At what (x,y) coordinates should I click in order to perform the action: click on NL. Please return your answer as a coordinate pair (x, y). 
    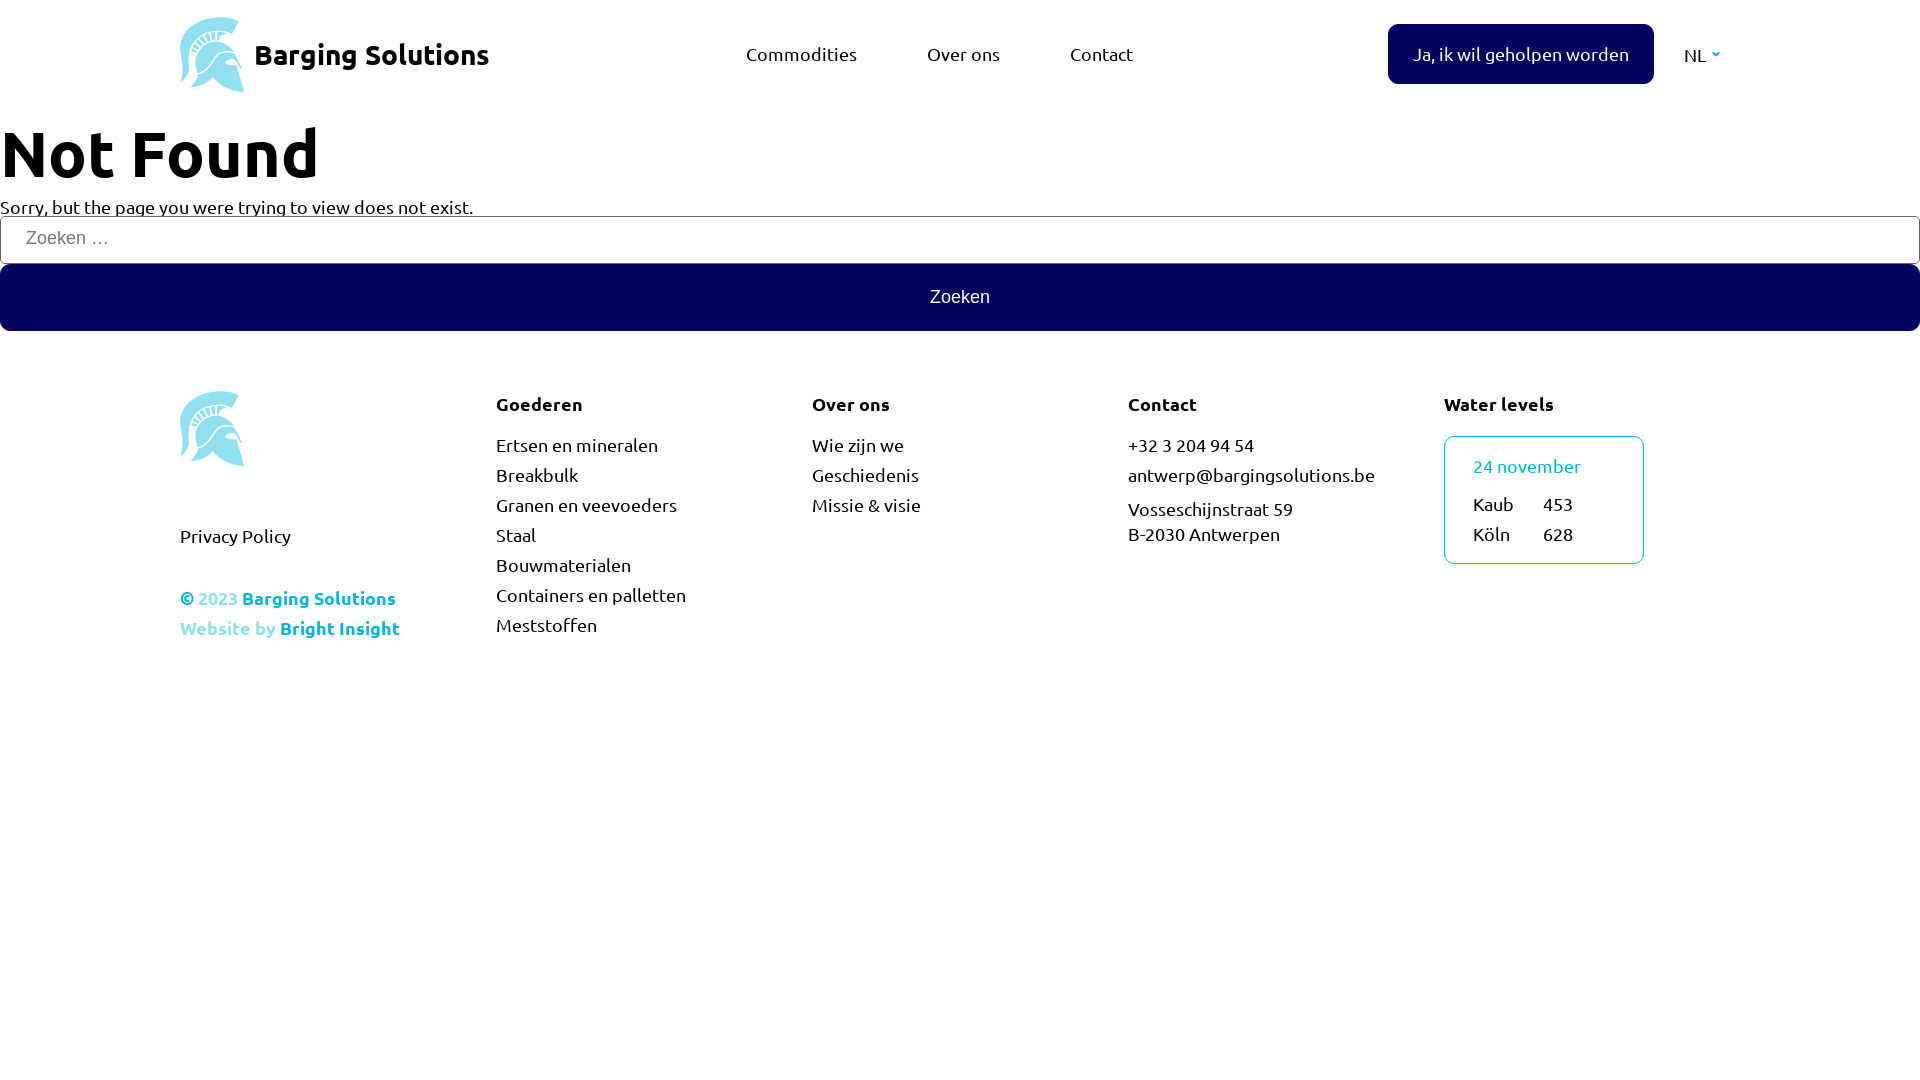
    Looking at the image, I should click on (1702, 54).